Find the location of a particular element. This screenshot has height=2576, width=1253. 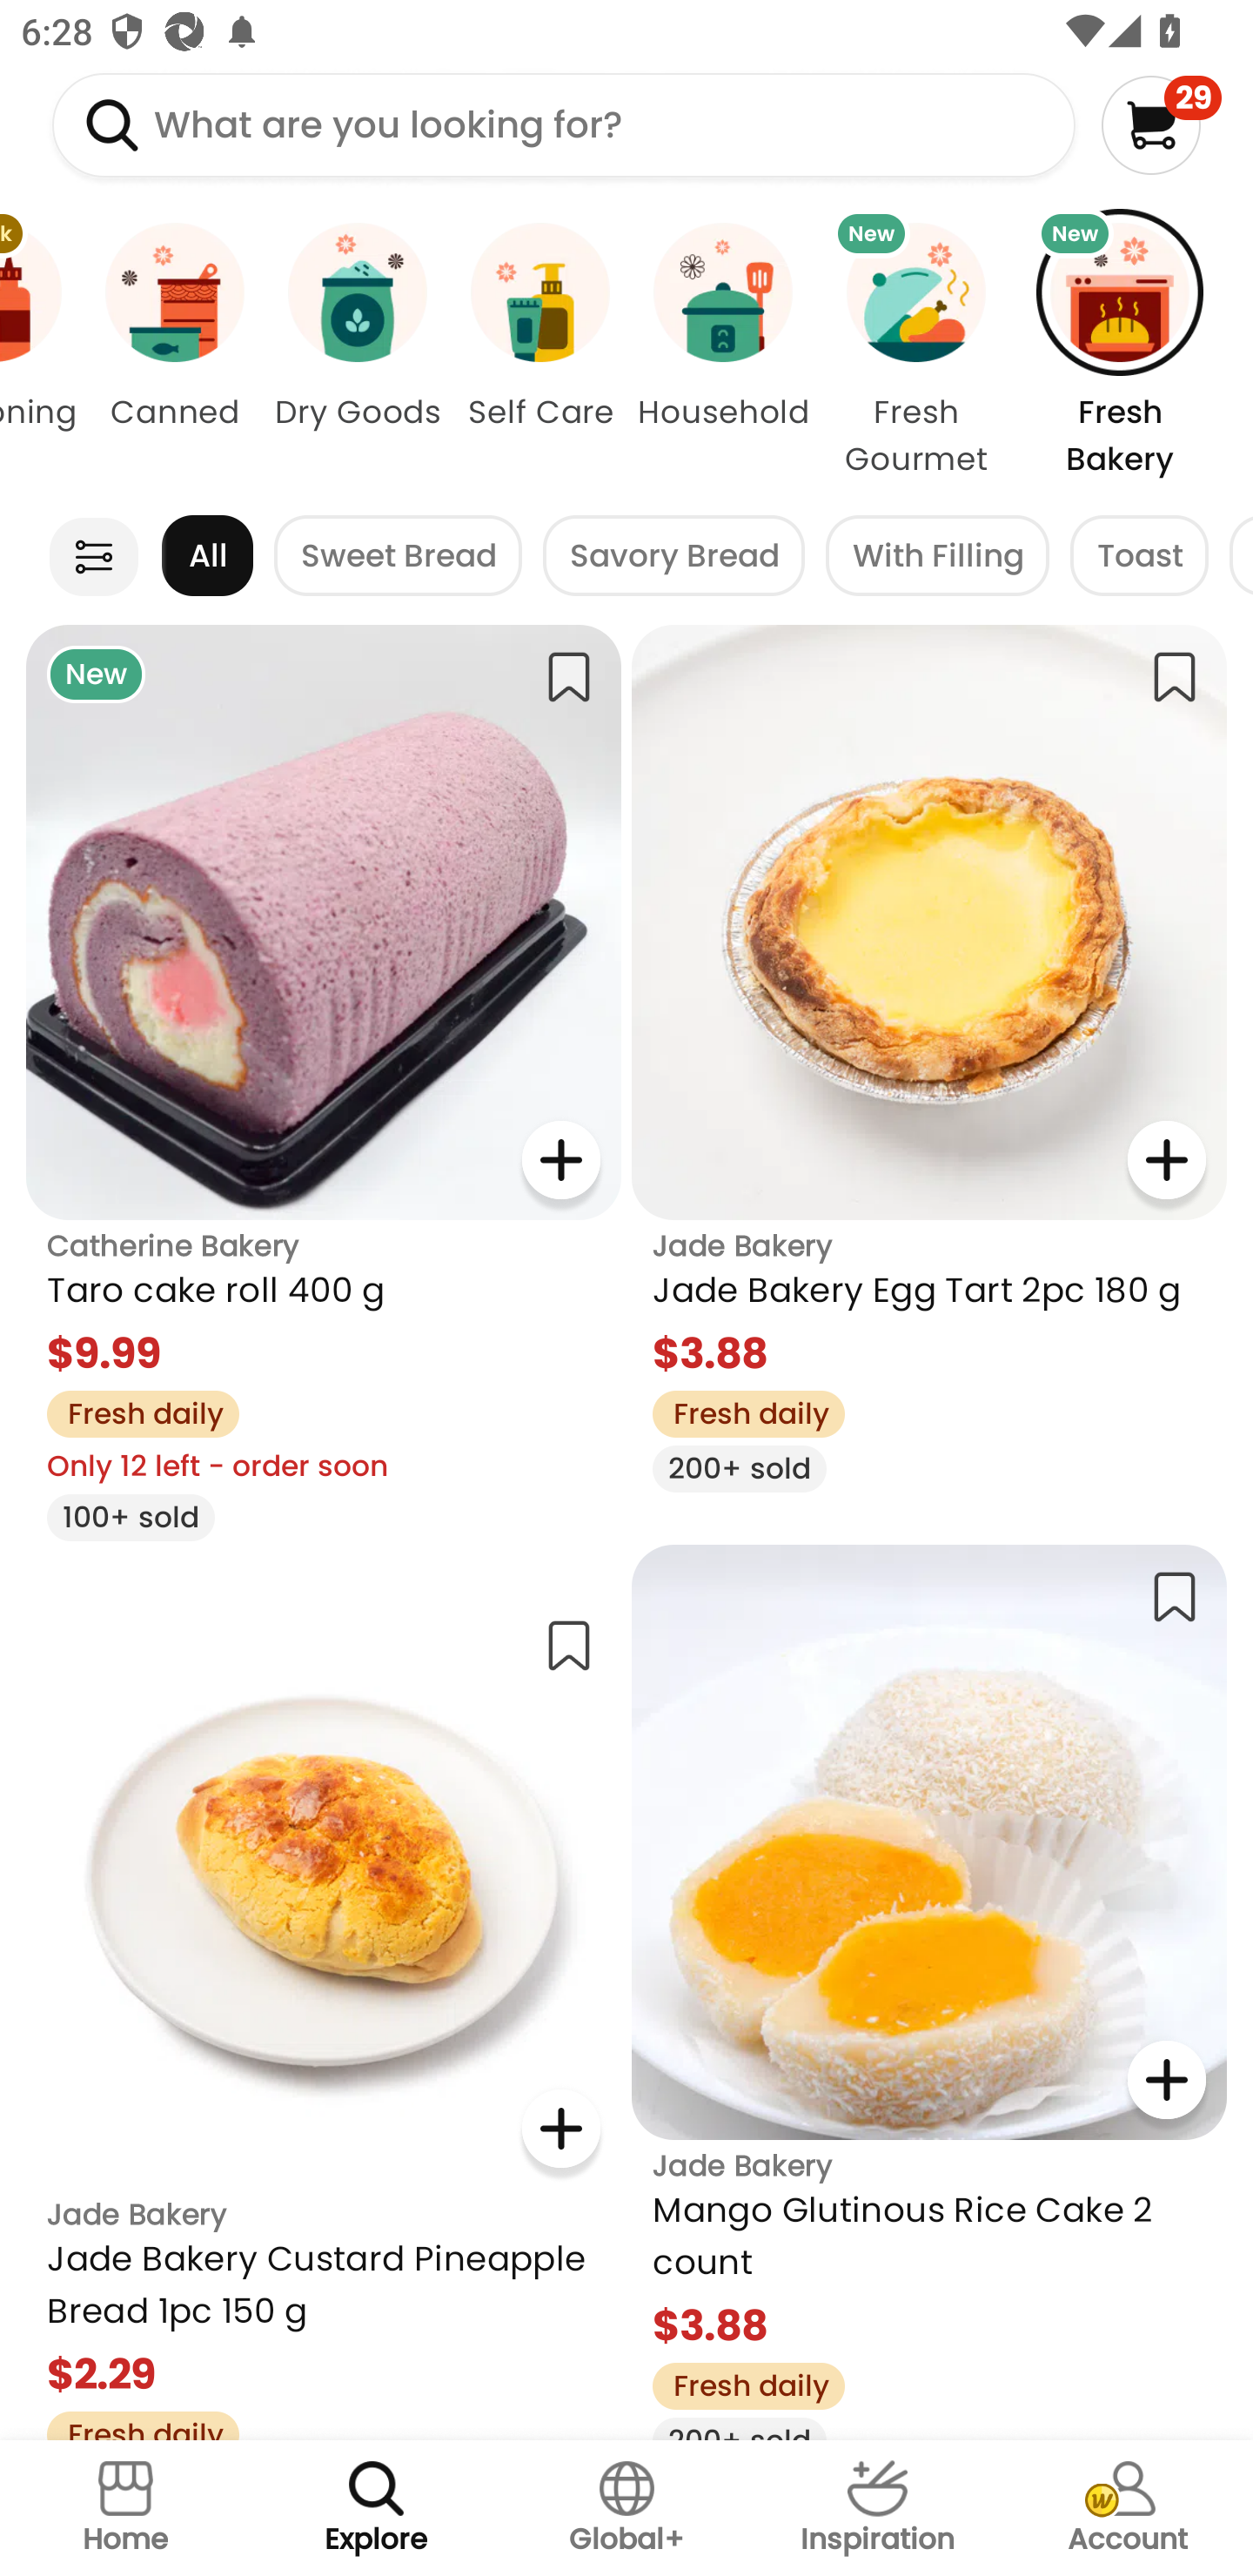

Global+ is located at coordinates (626, 2508).